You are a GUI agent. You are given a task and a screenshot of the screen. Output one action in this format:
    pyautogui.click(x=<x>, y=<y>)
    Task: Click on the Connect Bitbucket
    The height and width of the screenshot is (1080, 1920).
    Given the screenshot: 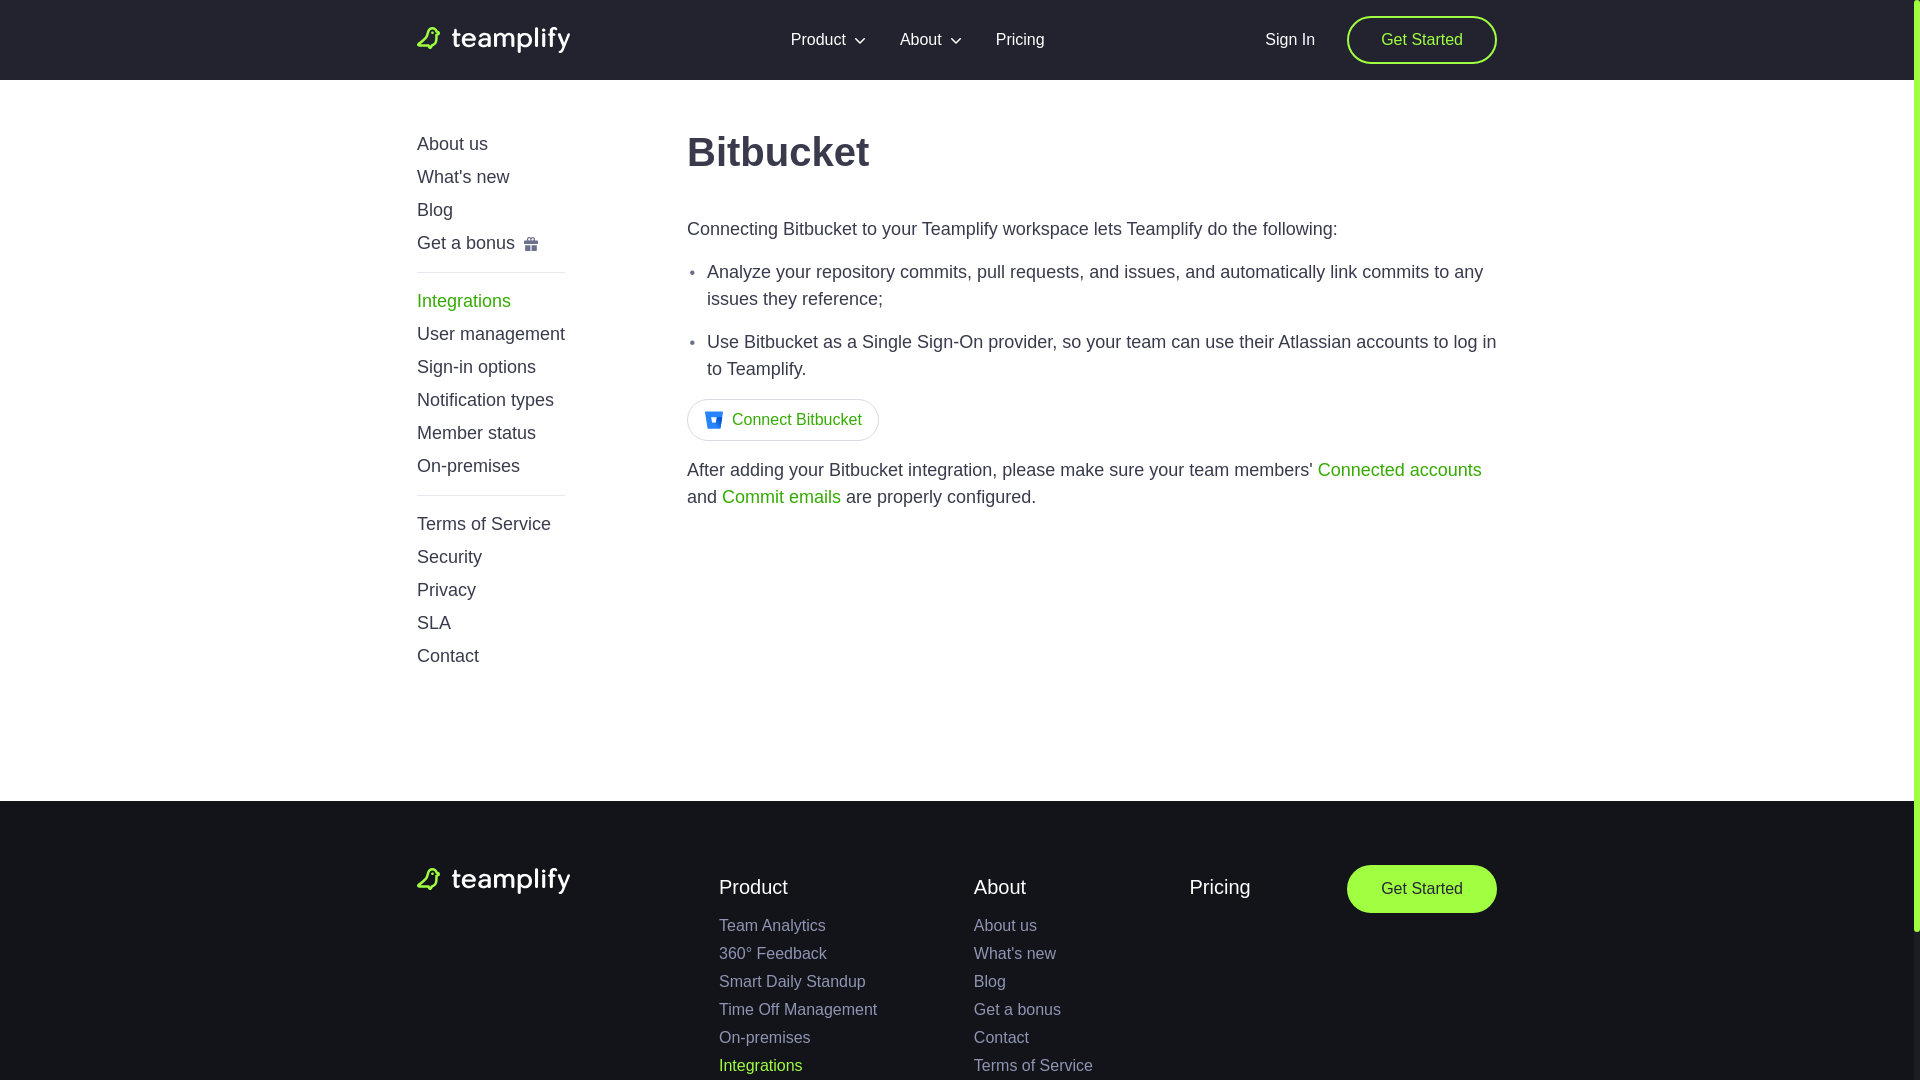 What is the action you would take?
    pyautogui.click(x=783, y=419)
    